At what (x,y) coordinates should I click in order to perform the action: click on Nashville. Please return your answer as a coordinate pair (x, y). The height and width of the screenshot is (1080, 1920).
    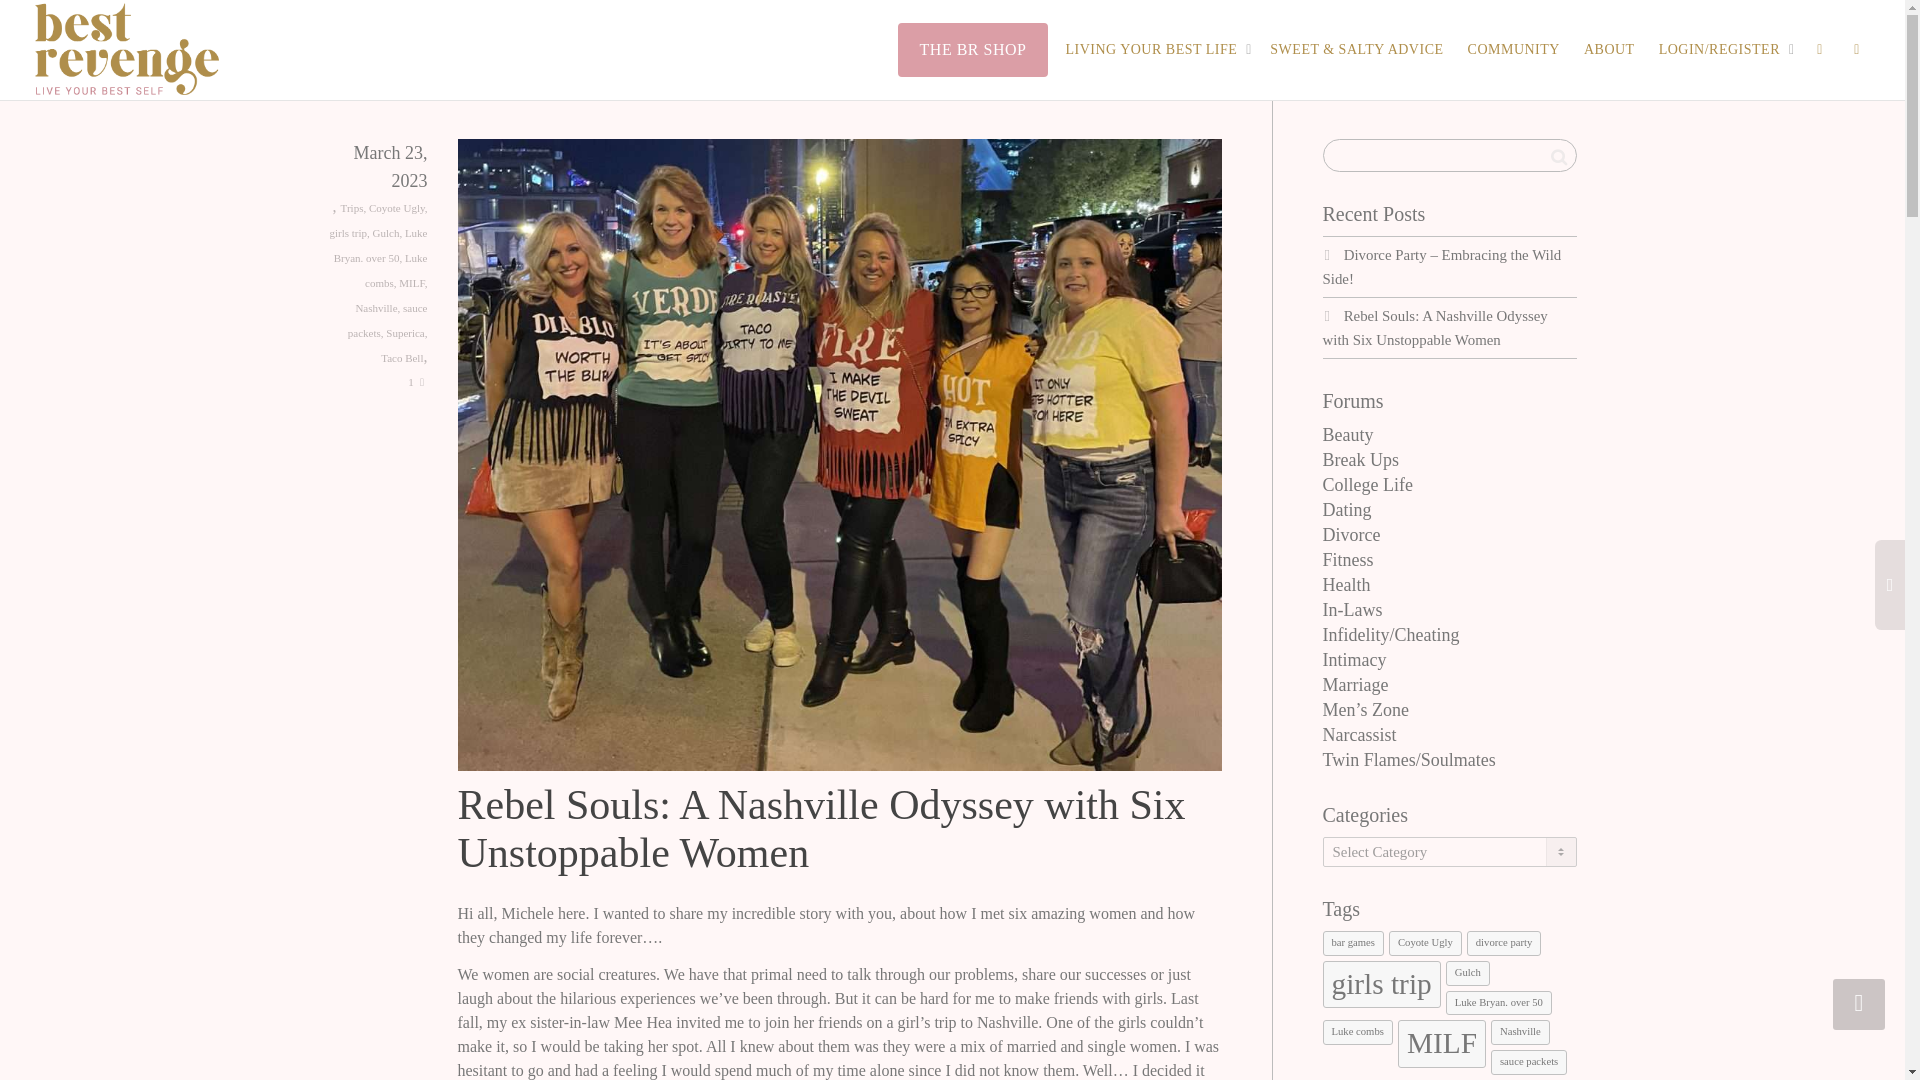
    Looking at the image, I should click on (376, 308).